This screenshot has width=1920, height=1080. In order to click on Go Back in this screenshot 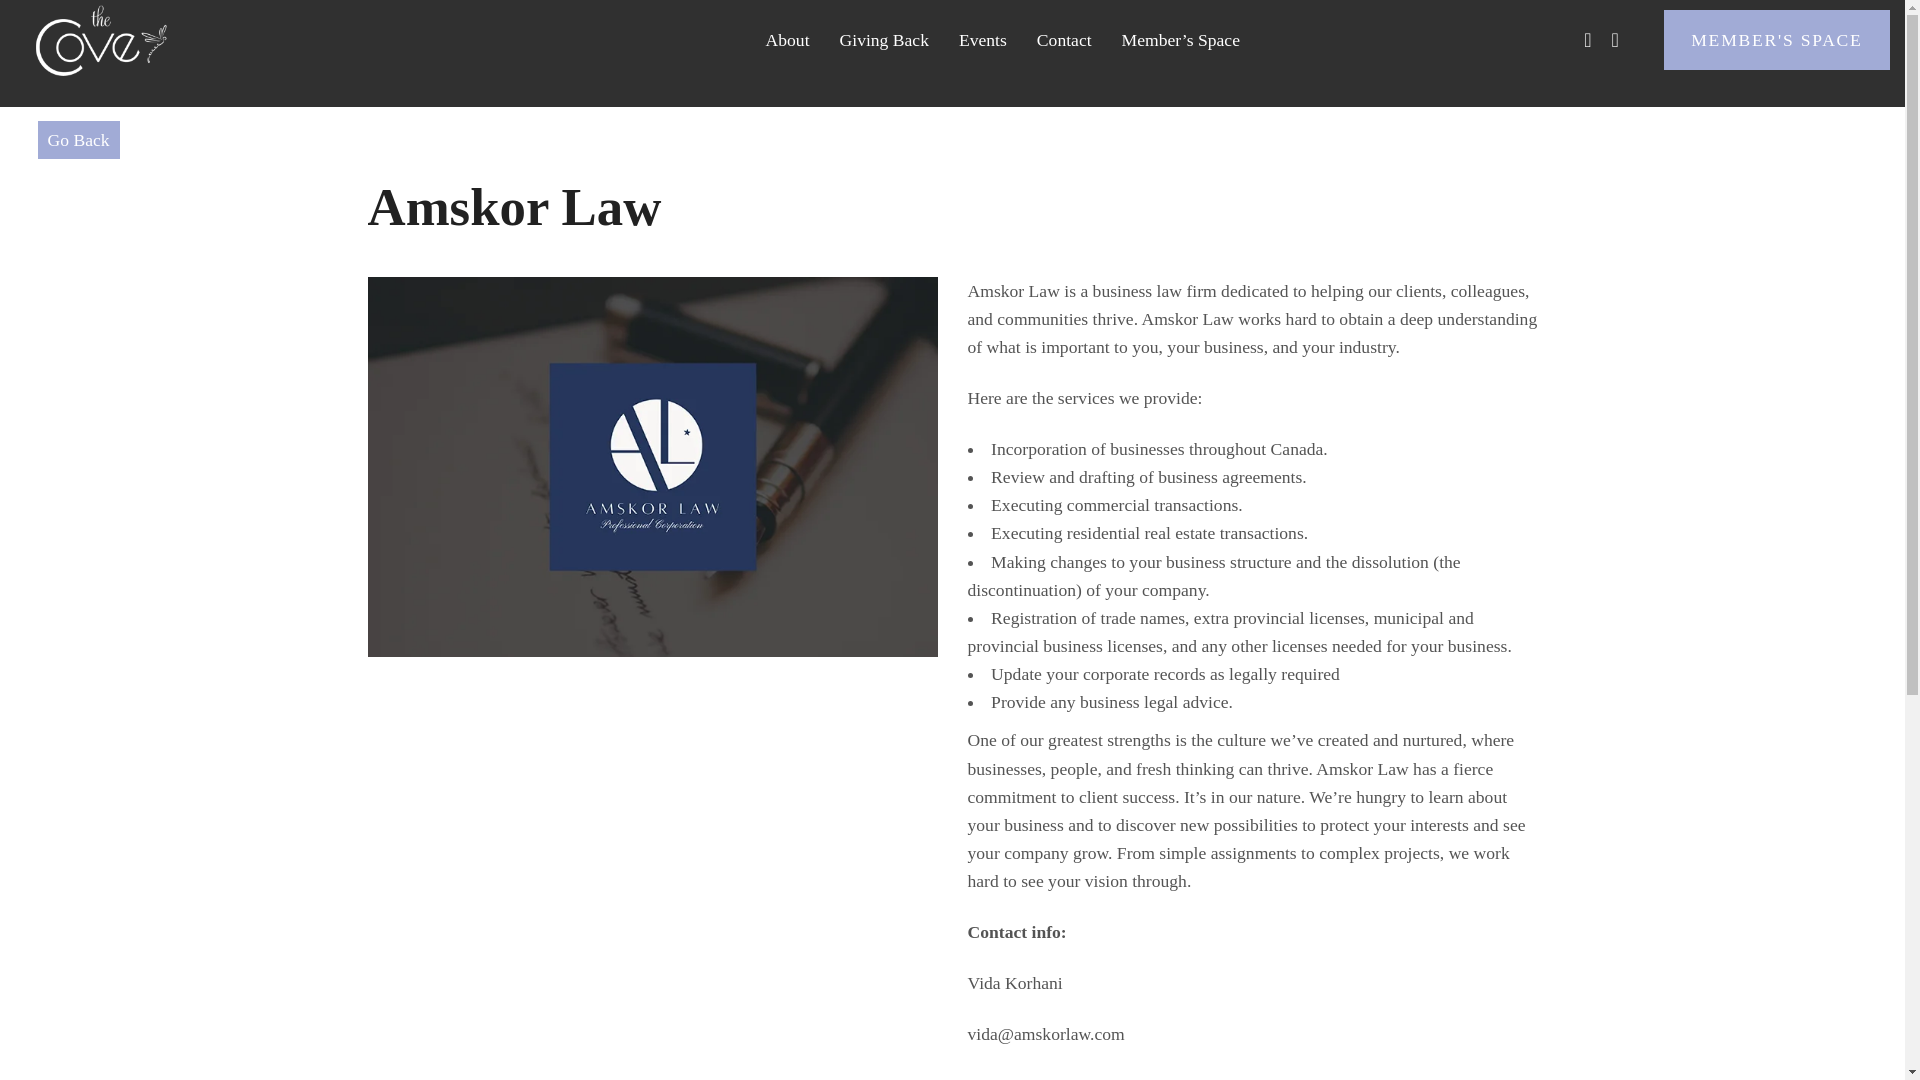, I will do `click(78, 139)`.